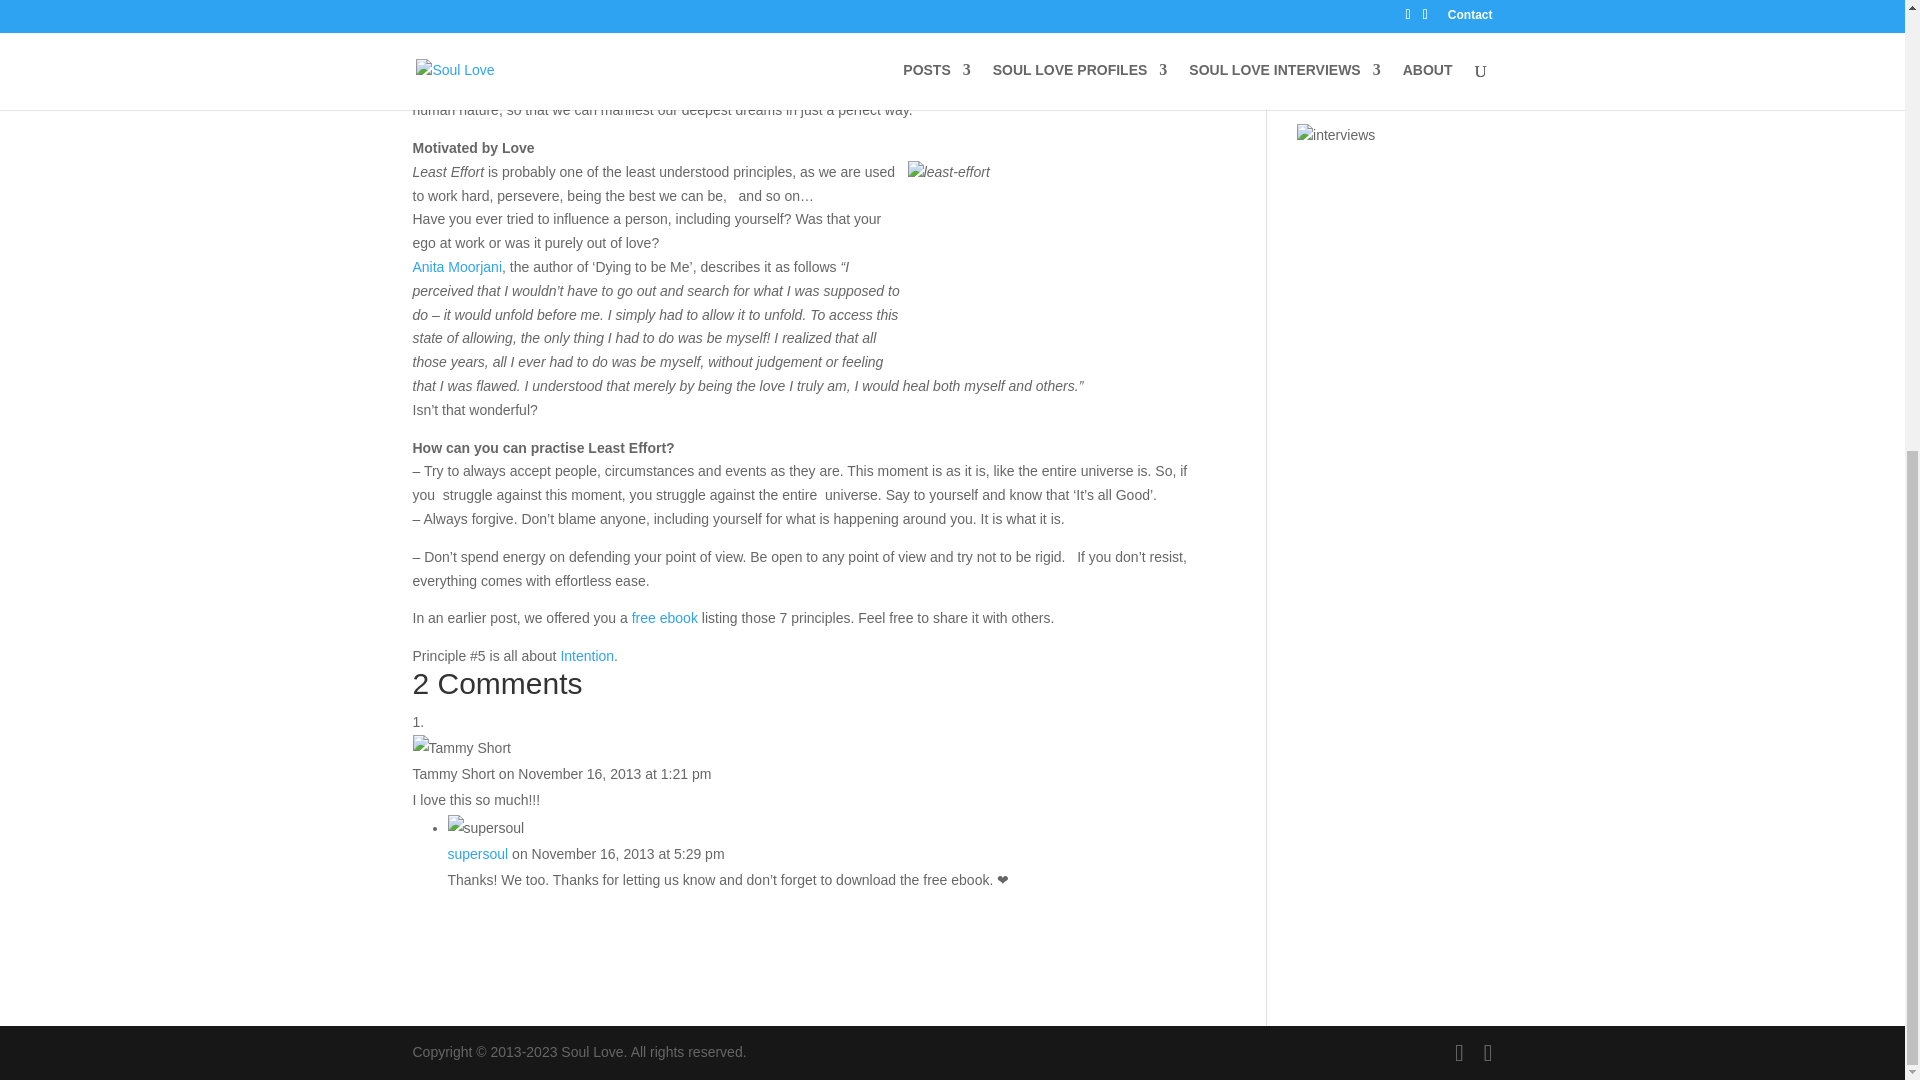 The image size is (1920, 1080). Describe the element at coordinates (456, 267) in the screenshot. I see `Anita Moorjani` at that location.